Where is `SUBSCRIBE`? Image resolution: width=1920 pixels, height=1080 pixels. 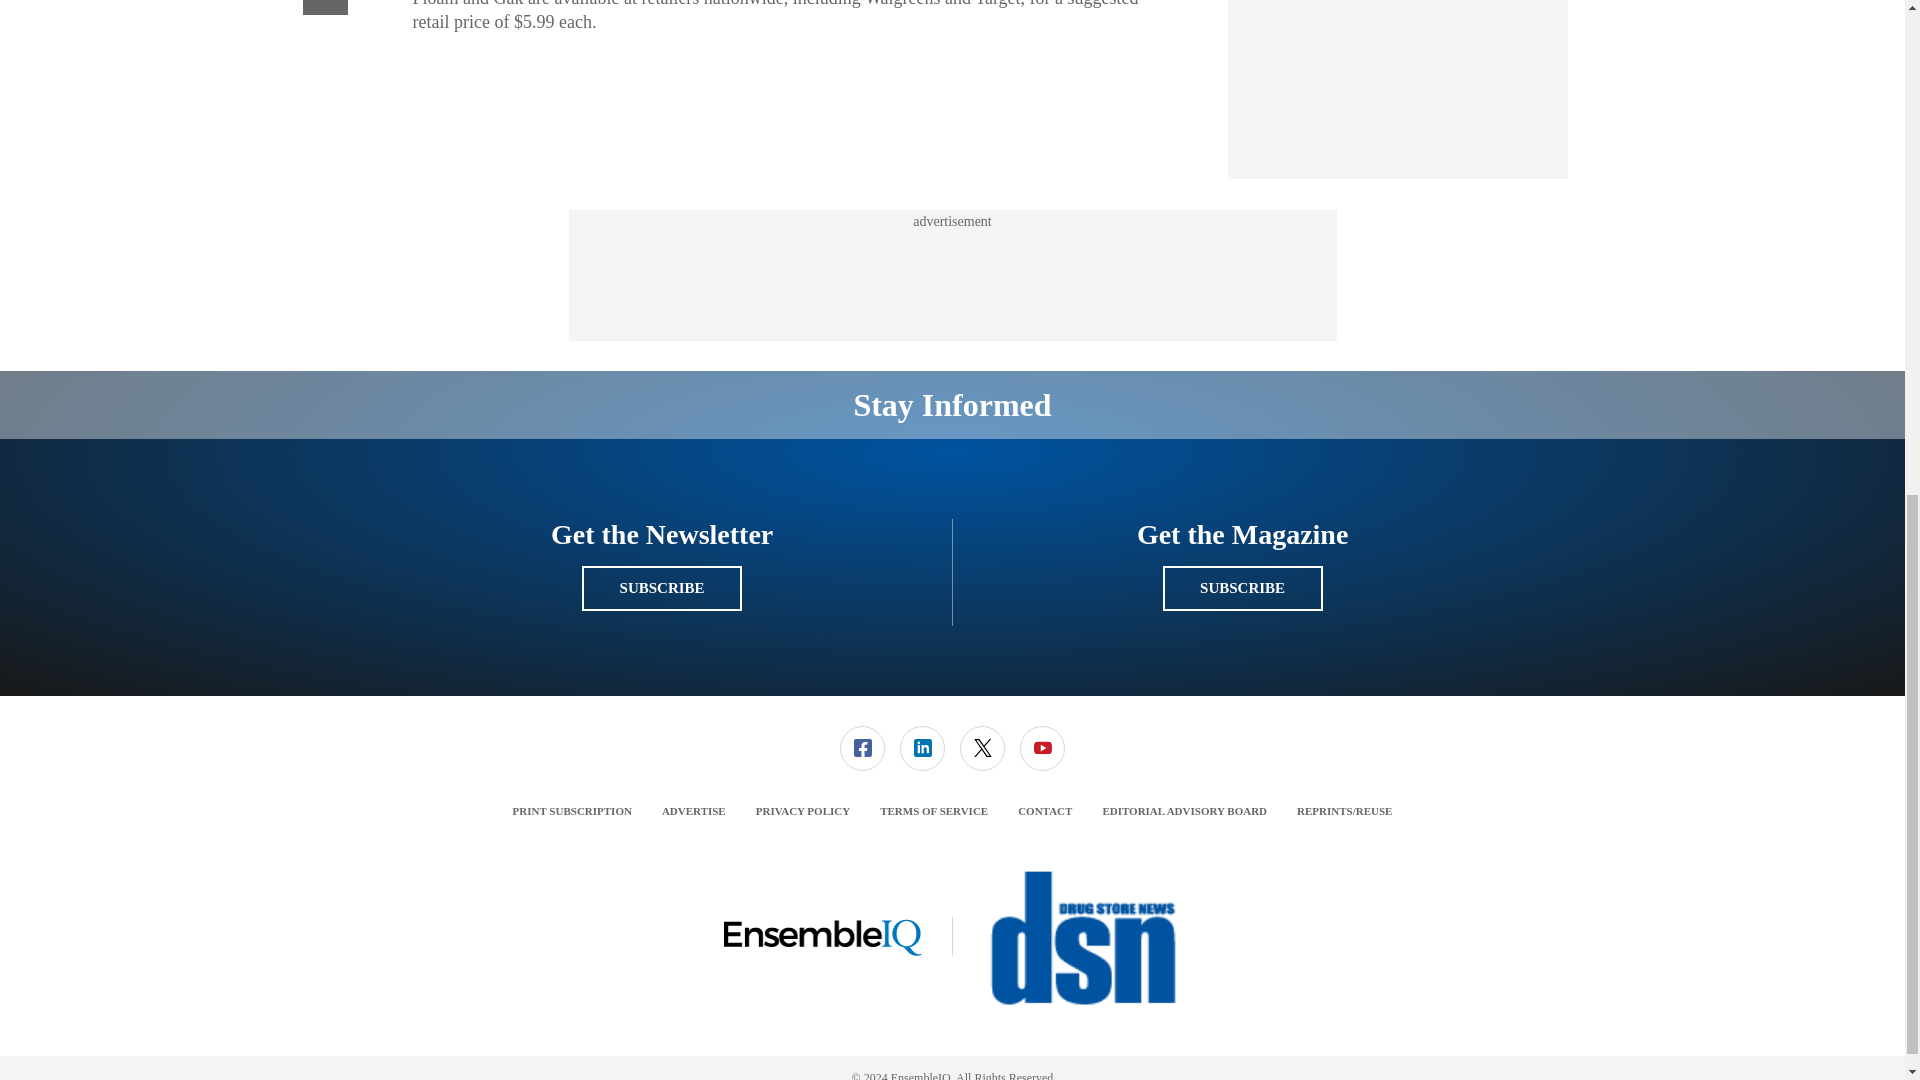 SUBSCRIBE is located at coordinates (661, 588).